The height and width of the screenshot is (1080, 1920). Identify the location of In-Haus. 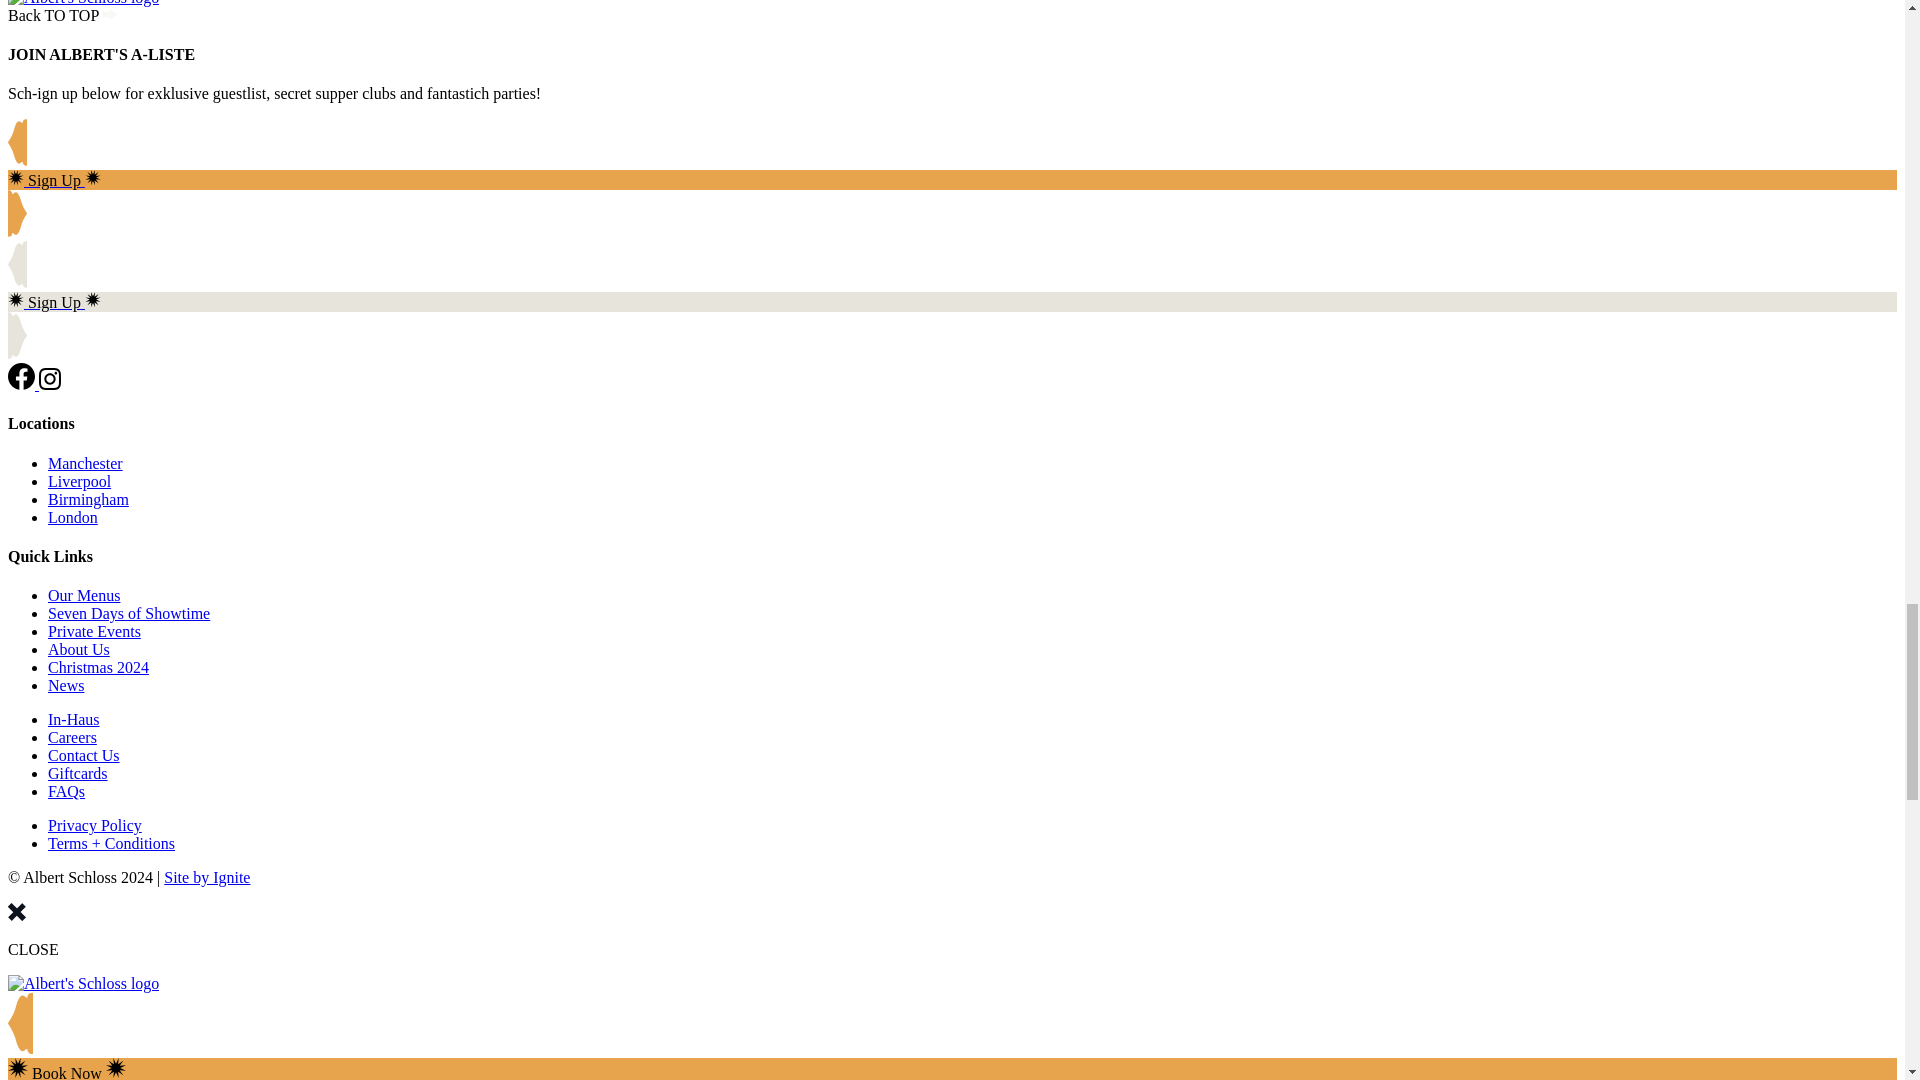
(74, 718).